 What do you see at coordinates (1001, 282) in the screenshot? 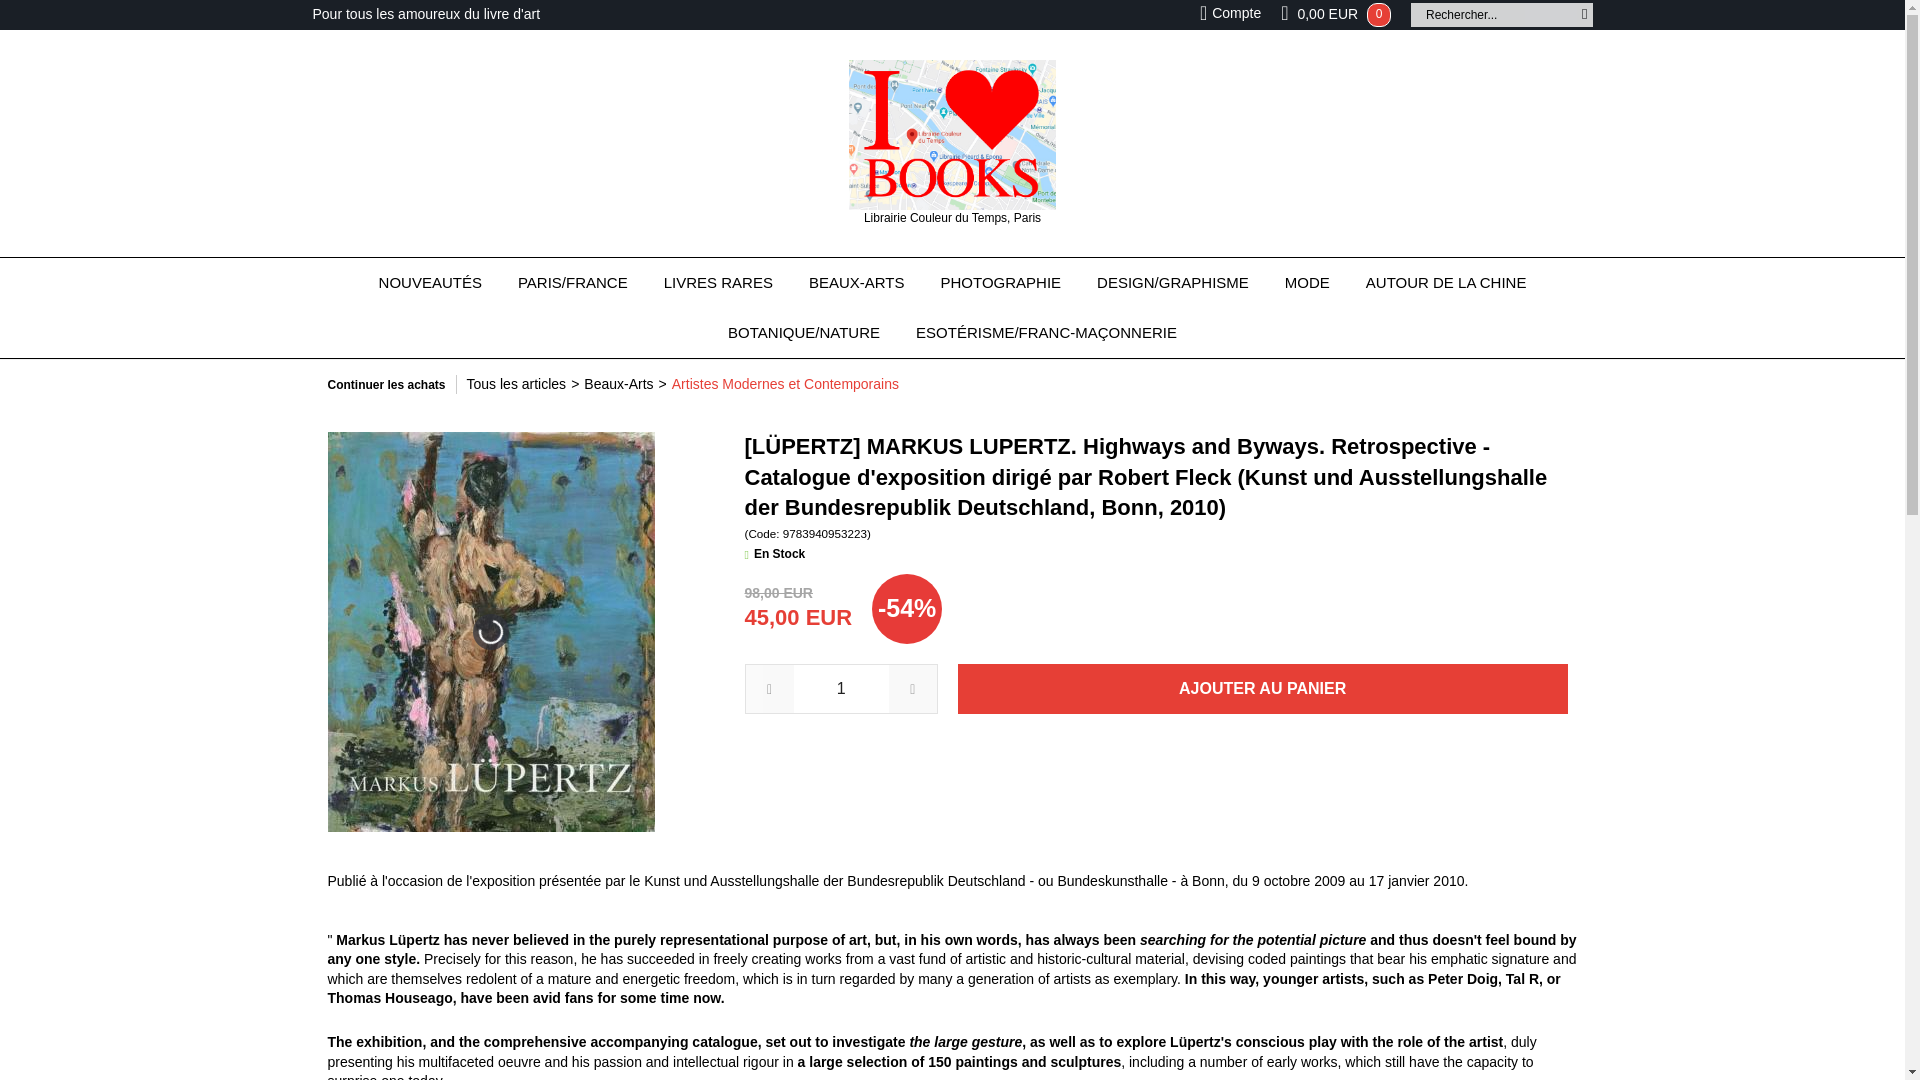
I see `PHOTOGRAPHIE` at bounding box center [1001, 282].